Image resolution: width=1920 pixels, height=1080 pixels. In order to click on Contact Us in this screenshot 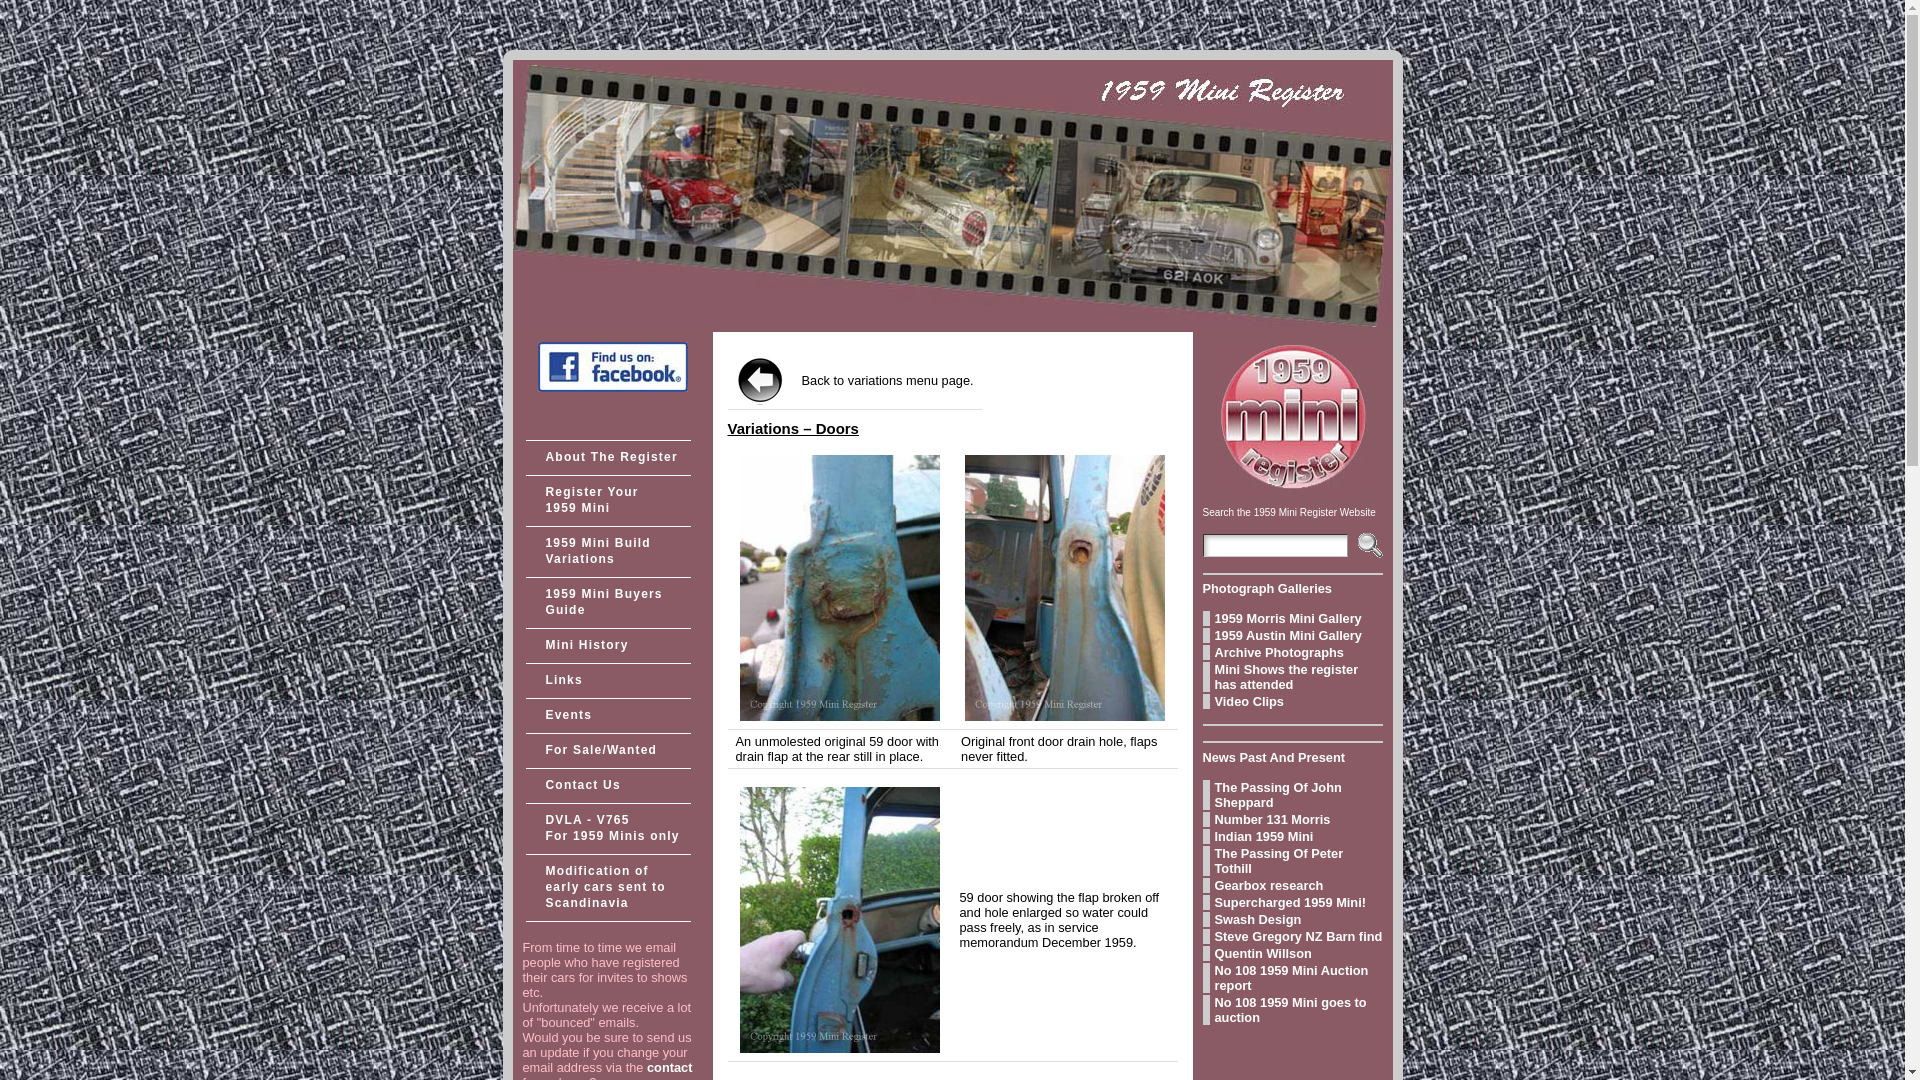, I will do `click(608, 786)`.